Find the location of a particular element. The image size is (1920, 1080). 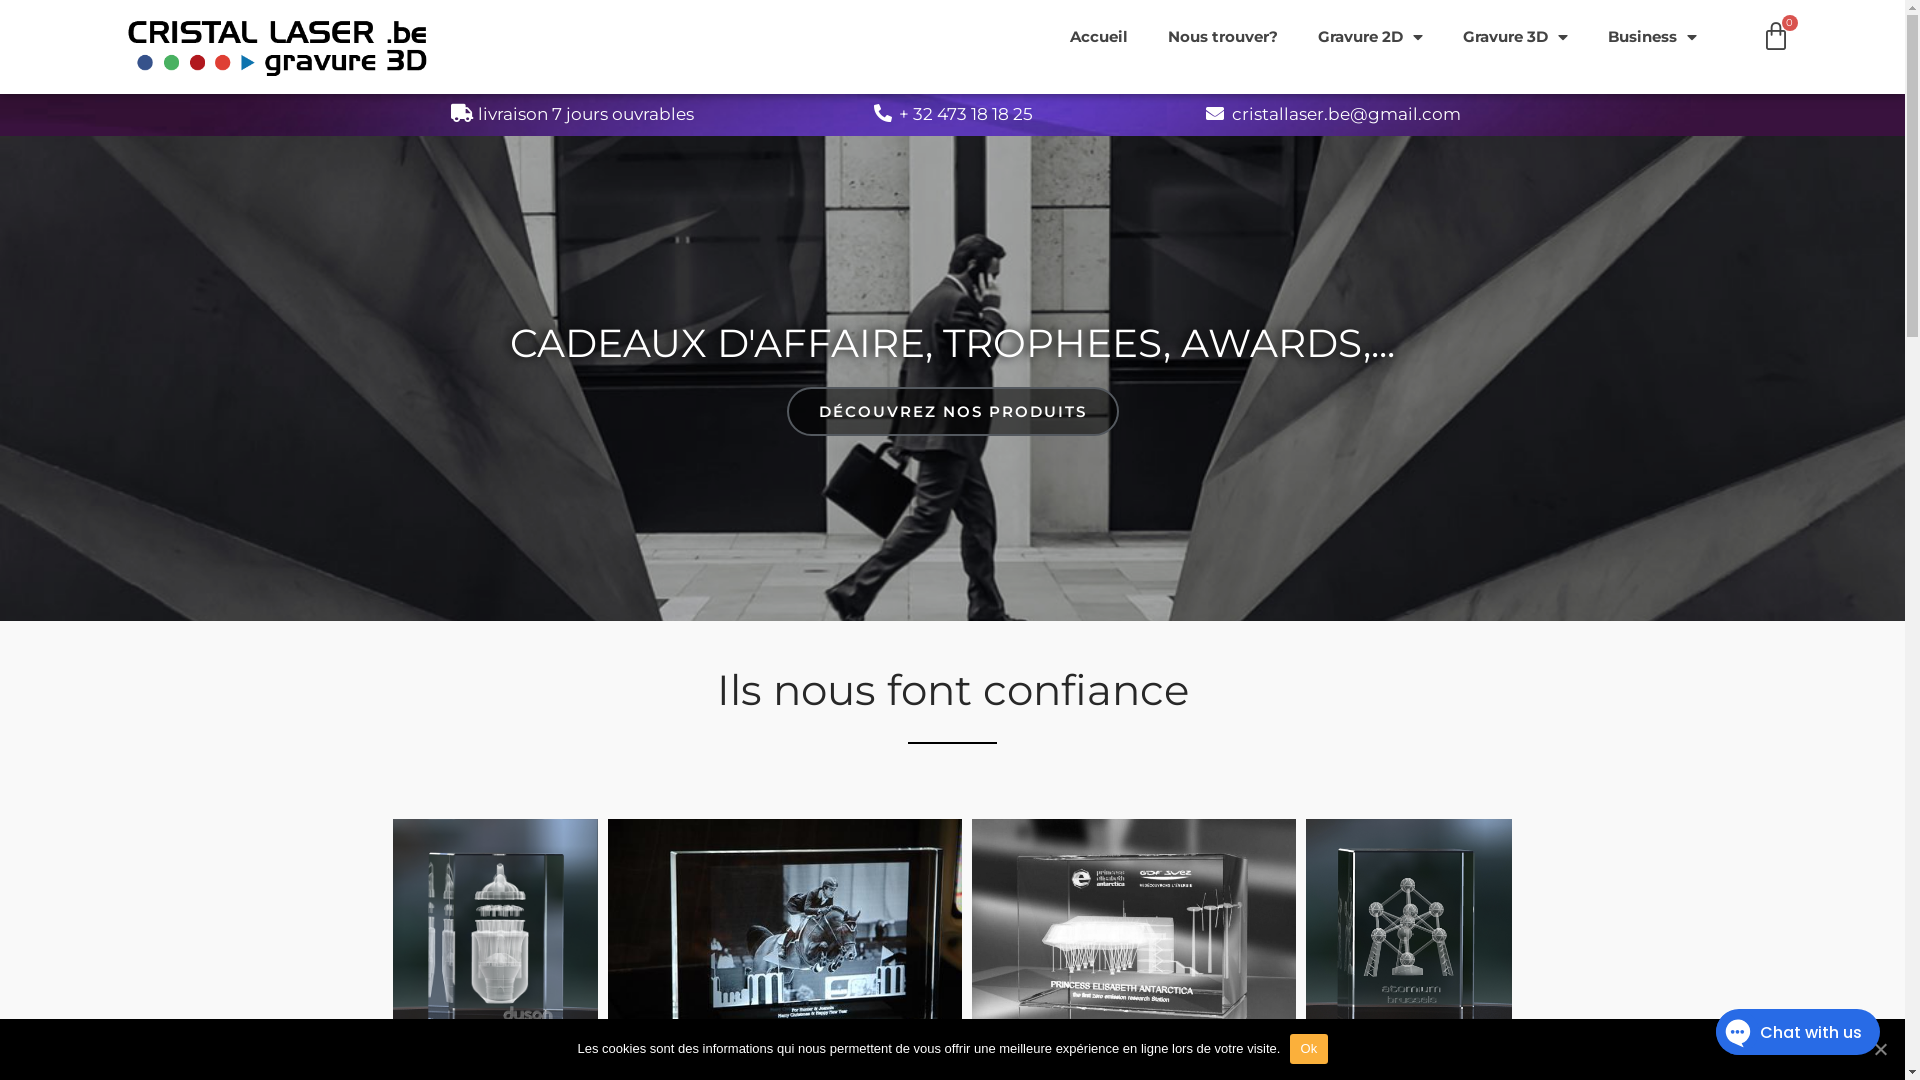

Nous trouver? is located at coordinates (1223, 37).